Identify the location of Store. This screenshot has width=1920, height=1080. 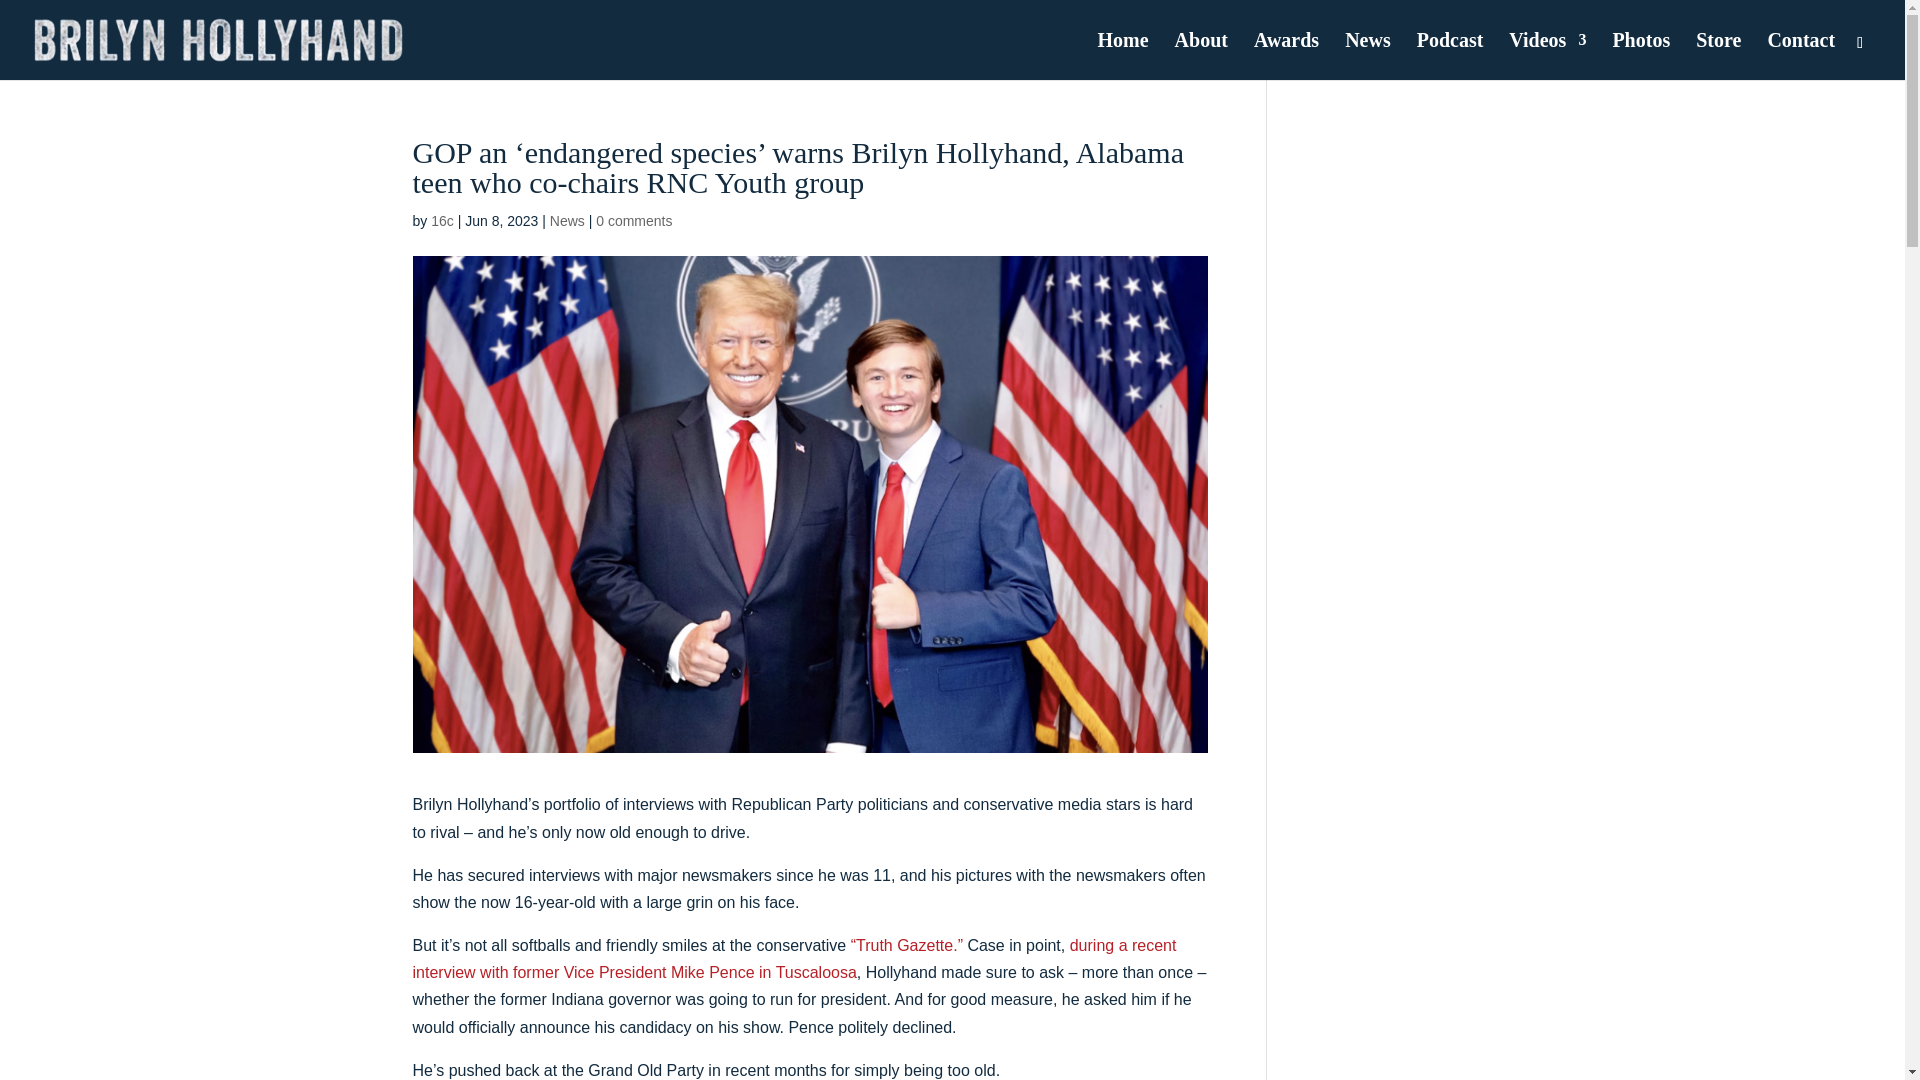
(1718, 56).